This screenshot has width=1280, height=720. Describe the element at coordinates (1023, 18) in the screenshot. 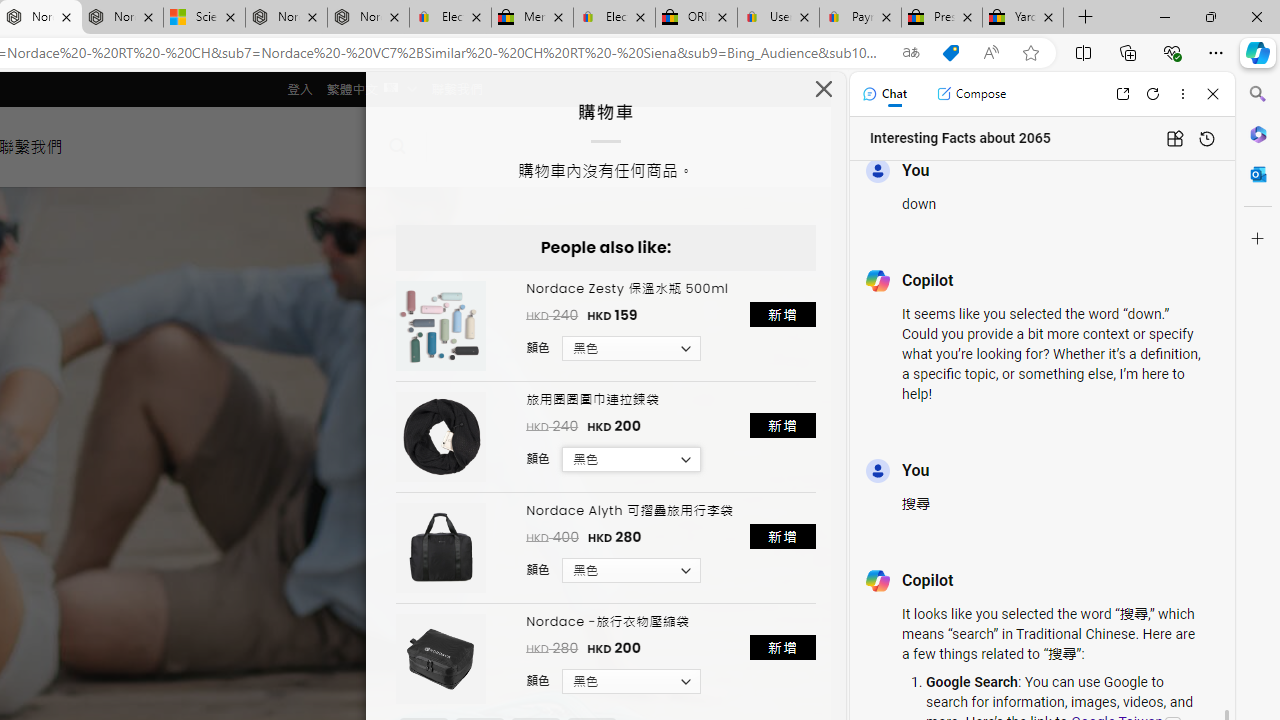

I see `Yard, Garden & Outdoor Living` at that location.